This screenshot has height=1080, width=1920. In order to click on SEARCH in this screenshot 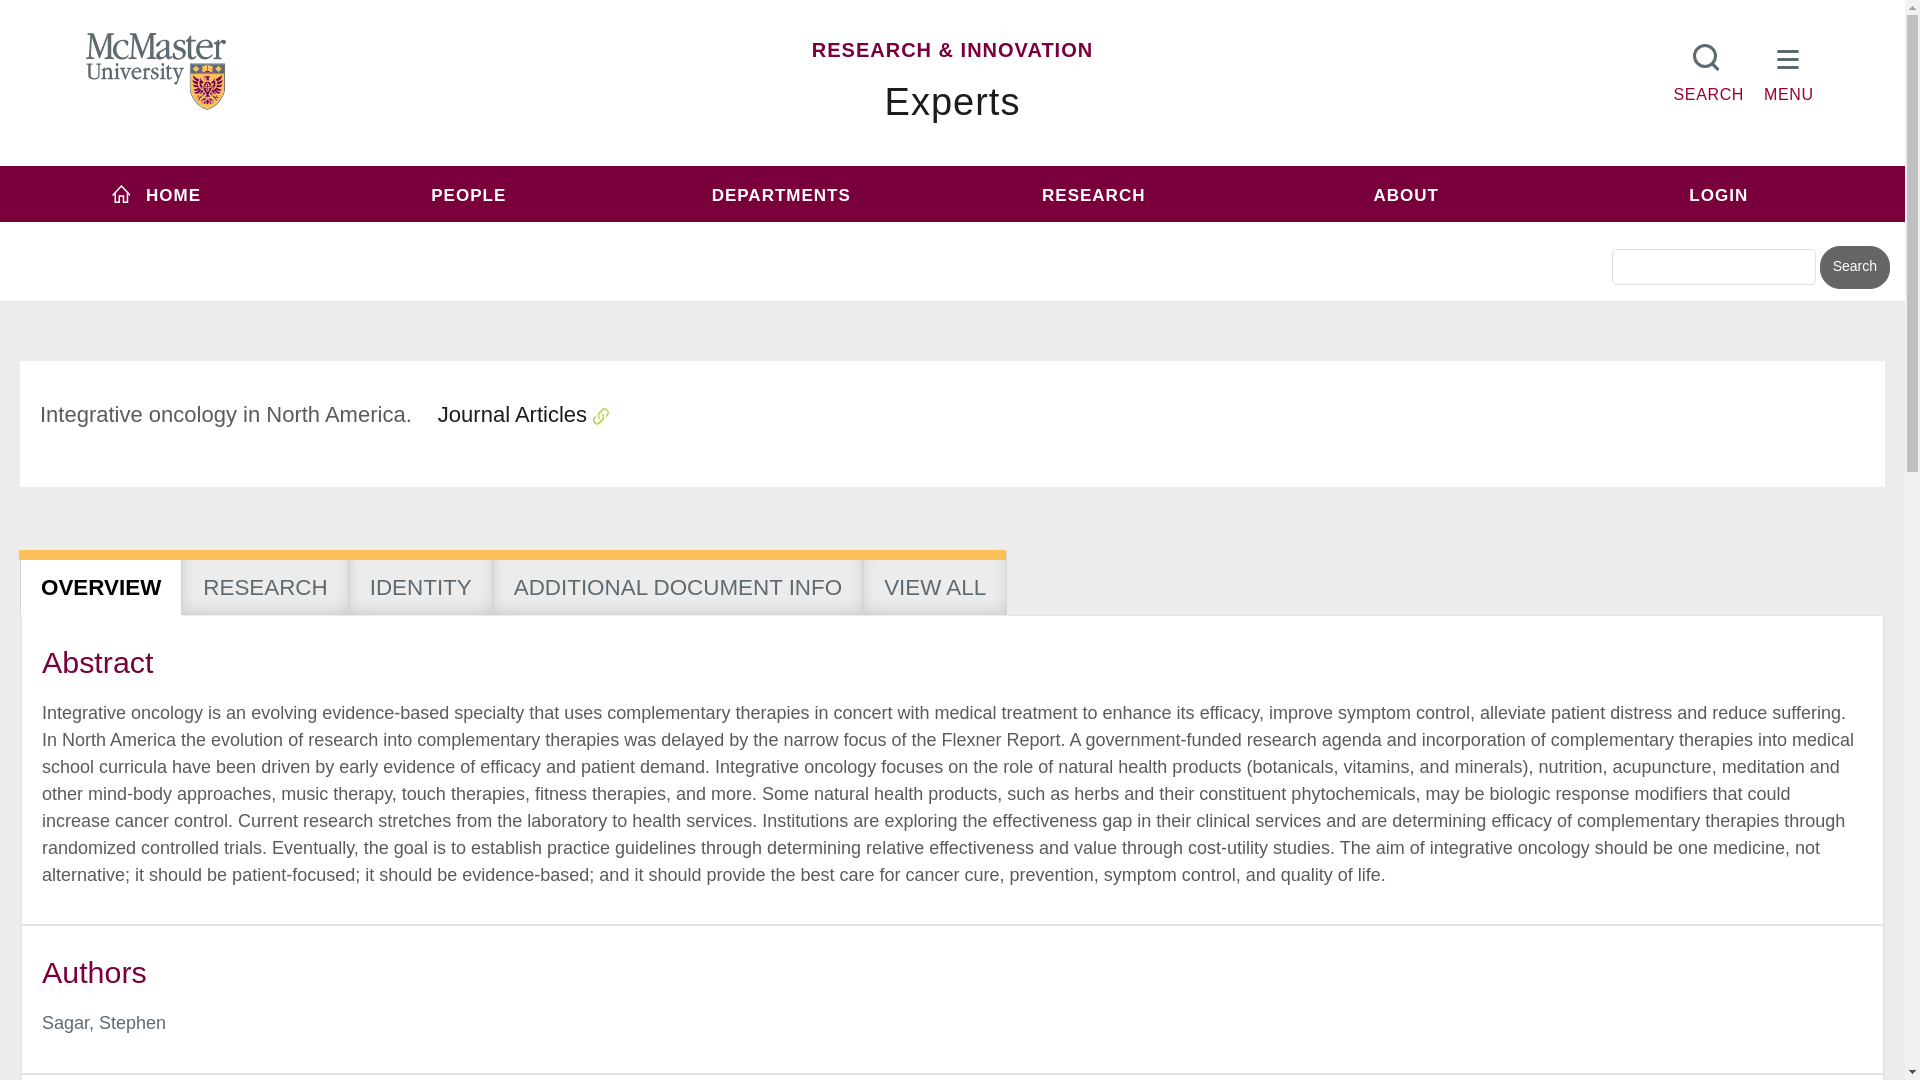, I will do `click(1708, 68)`.